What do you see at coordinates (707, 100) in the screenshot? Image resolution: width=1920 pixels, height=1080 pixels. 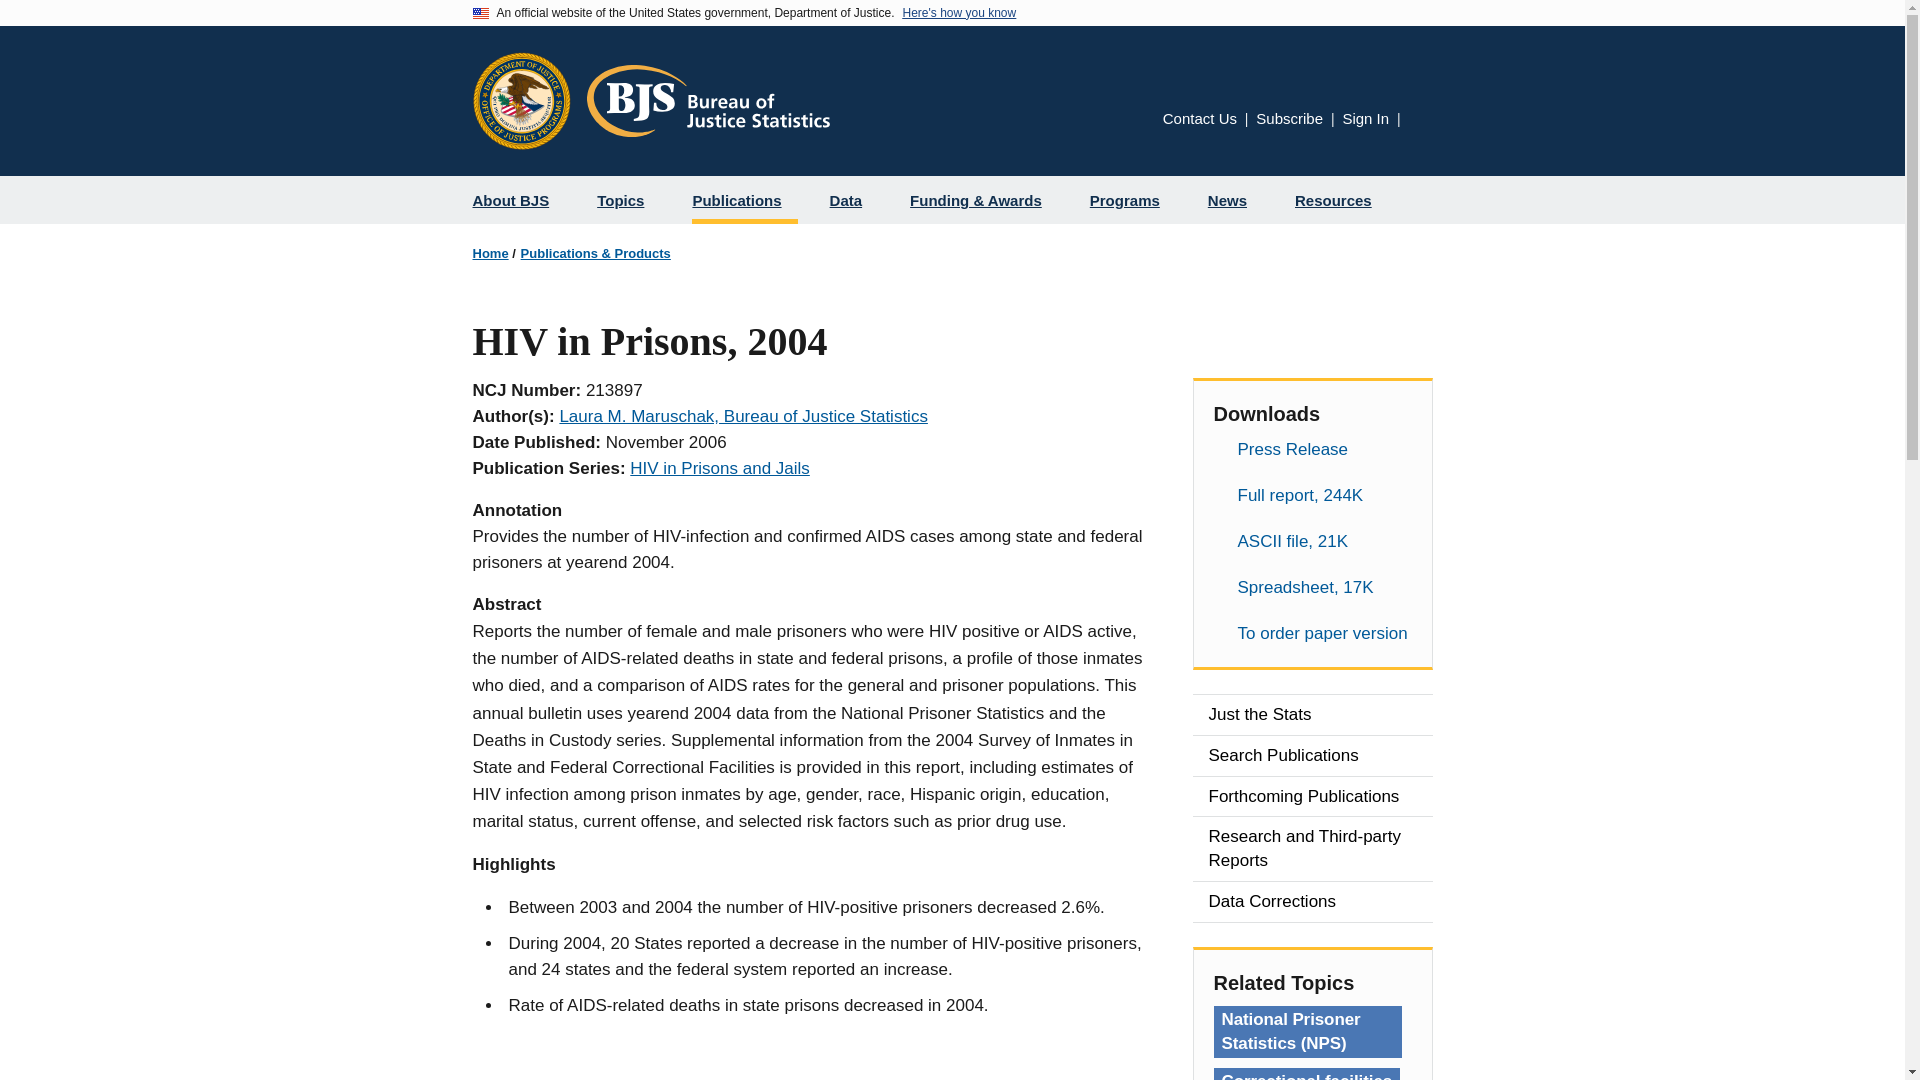 I see `Home` at bounding box center [707, 100].